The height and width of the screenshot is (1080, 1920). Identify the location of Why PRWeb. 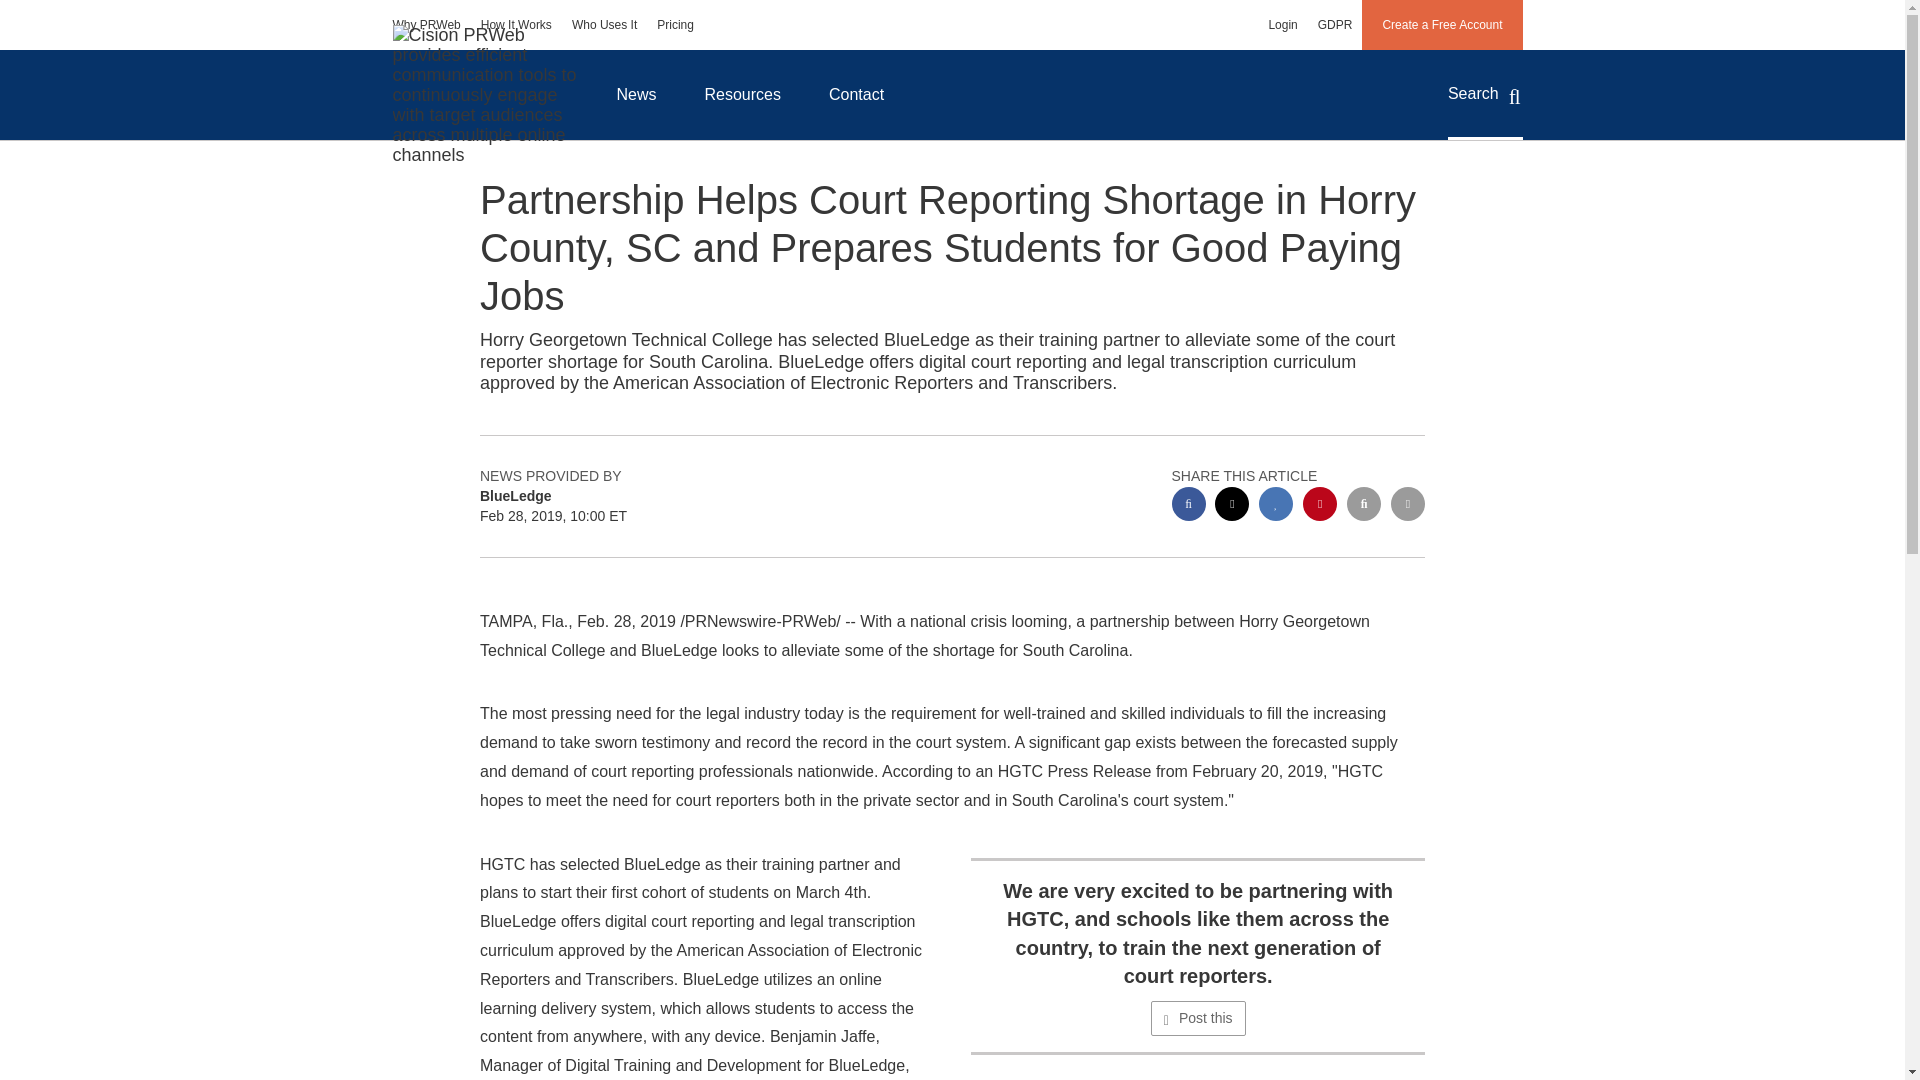
(426, 24).